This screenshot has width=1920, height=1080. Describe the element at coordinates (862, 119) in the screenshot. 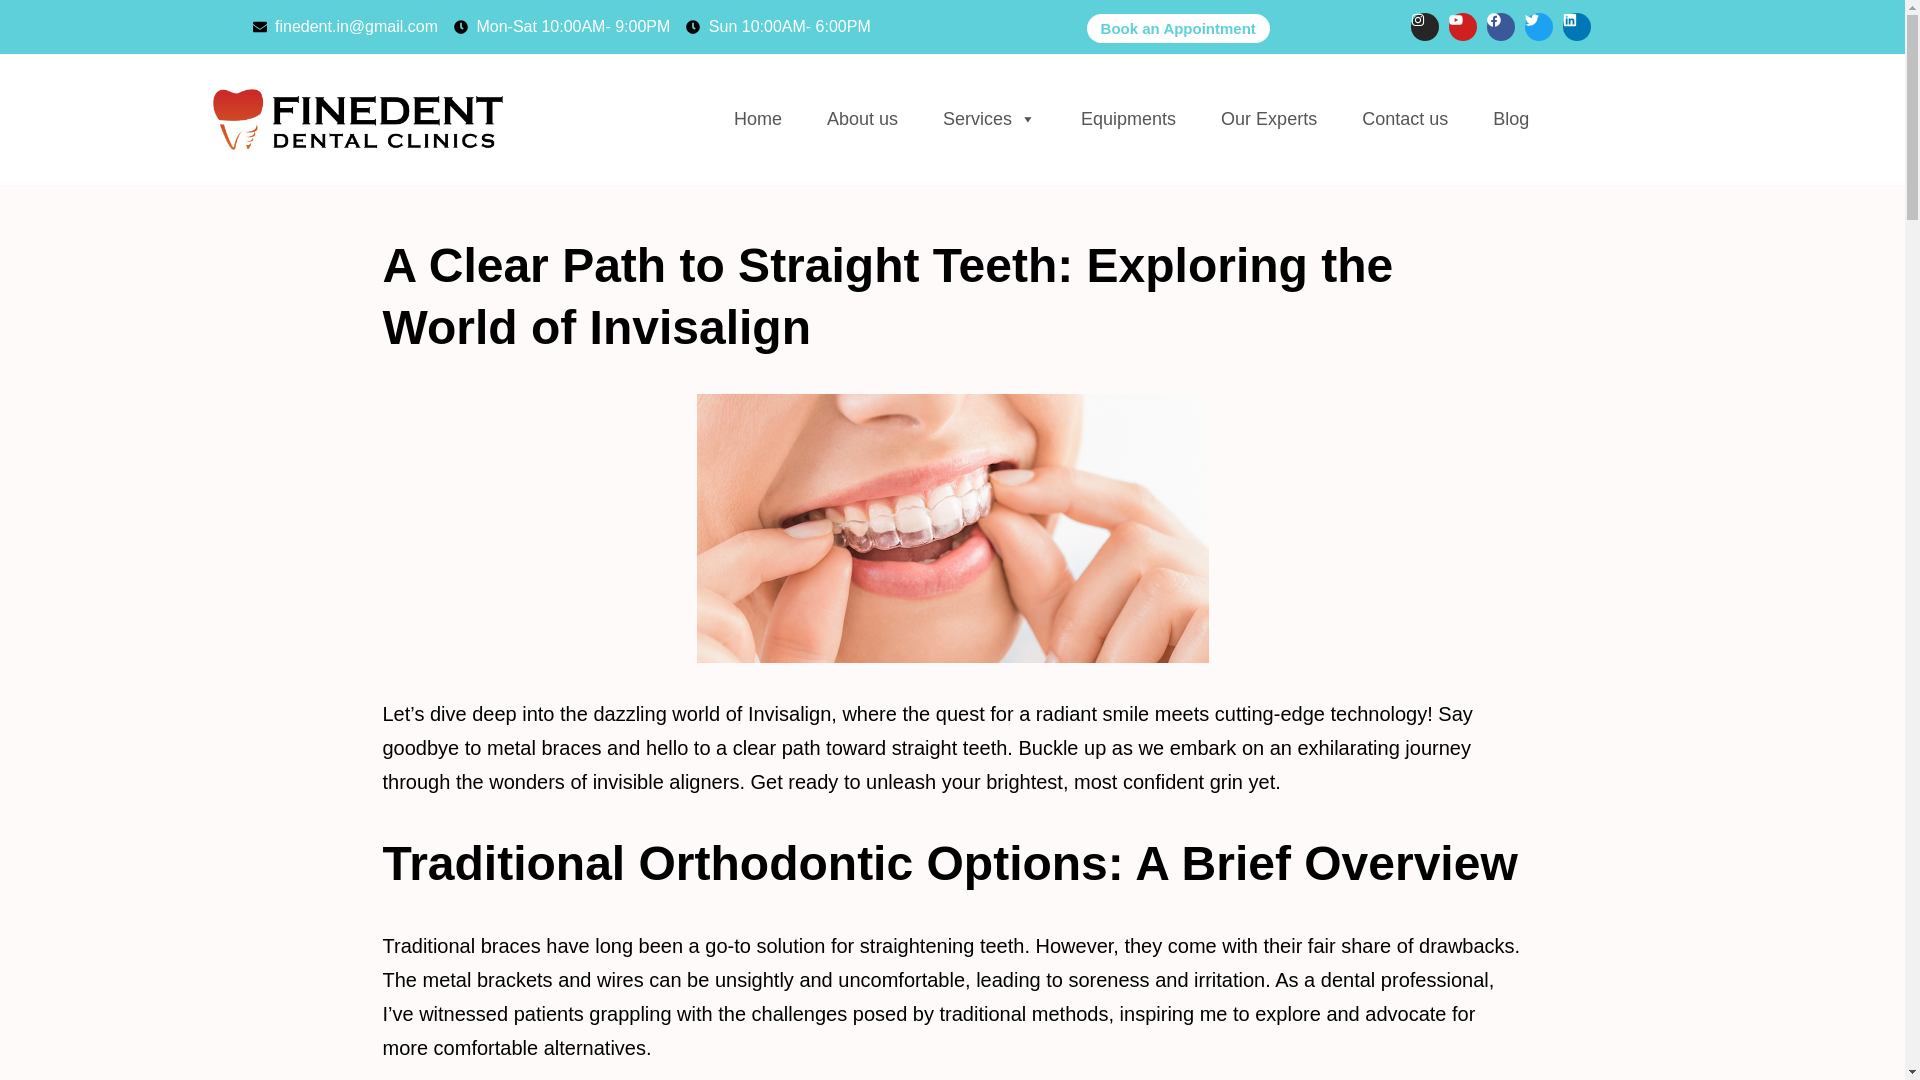

I see `About us` at that location.